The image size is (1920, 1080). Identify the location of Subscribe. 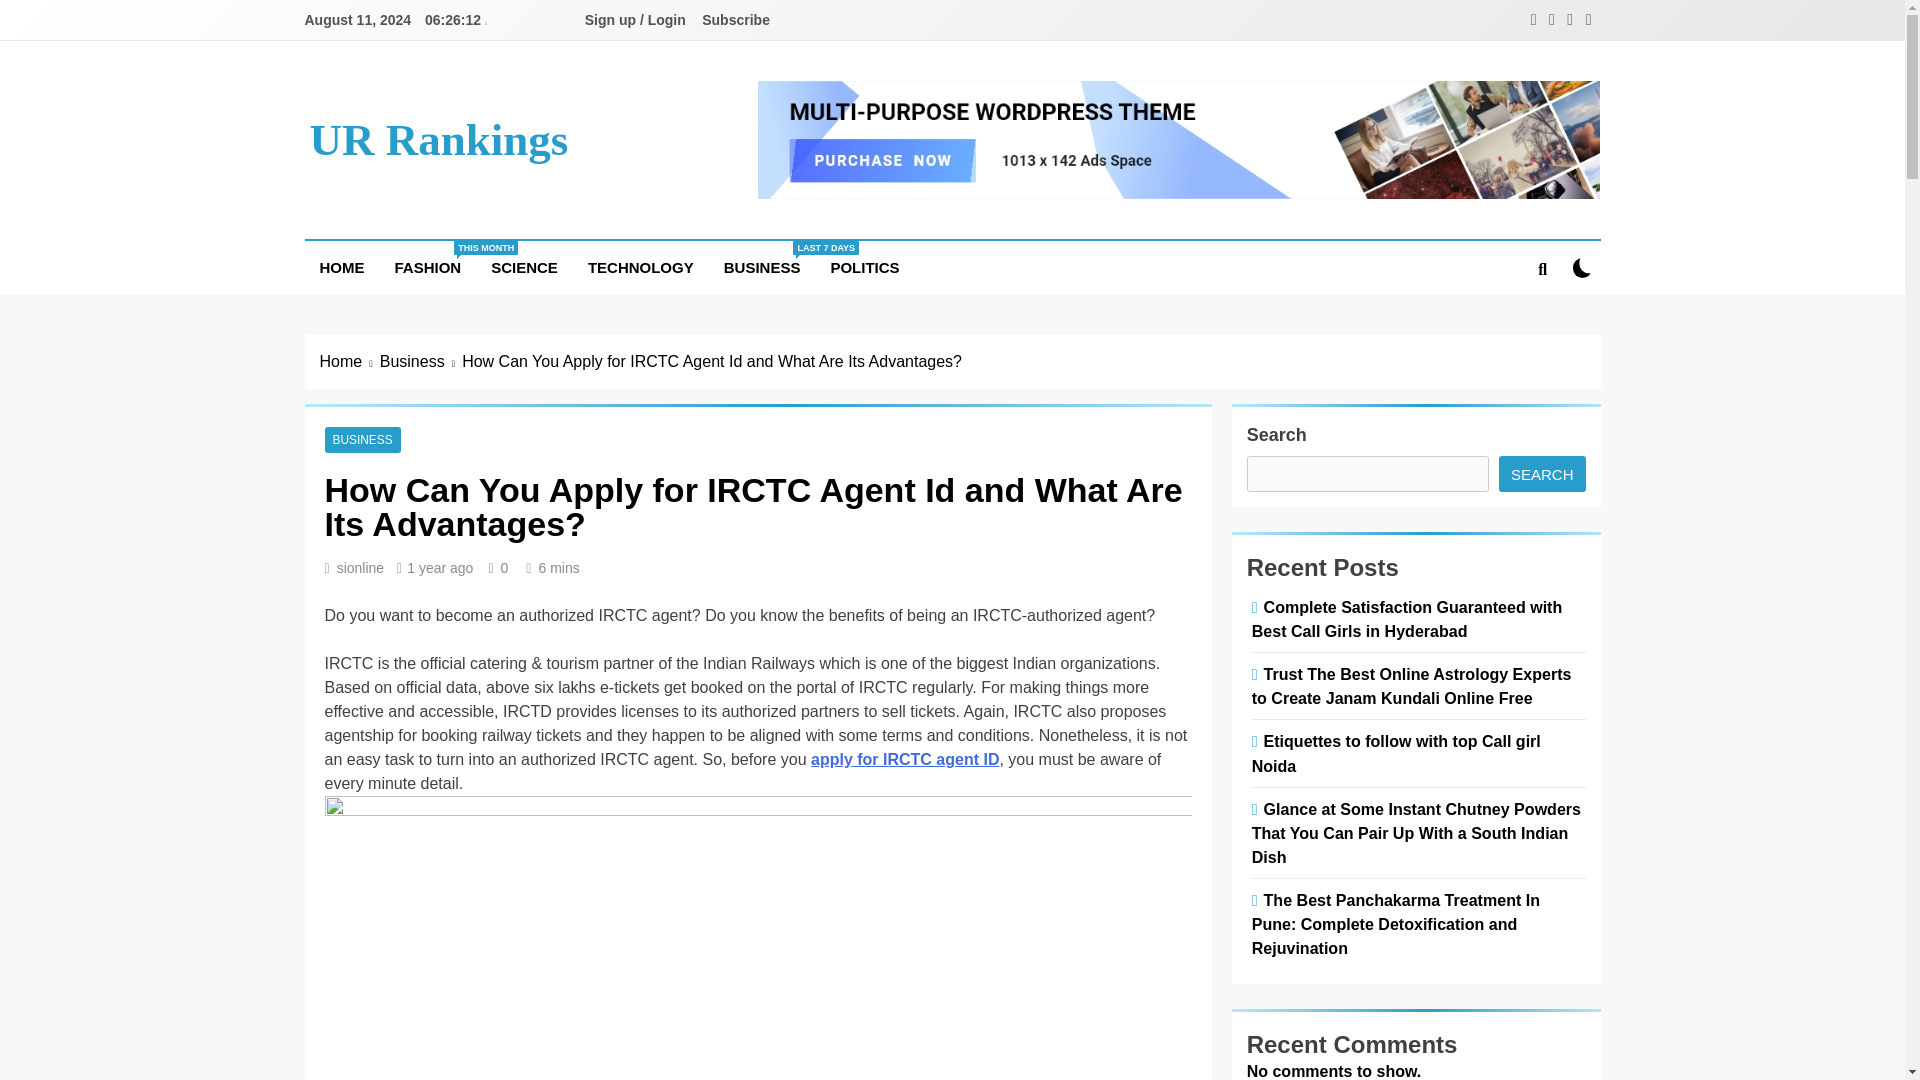
(421, 361).